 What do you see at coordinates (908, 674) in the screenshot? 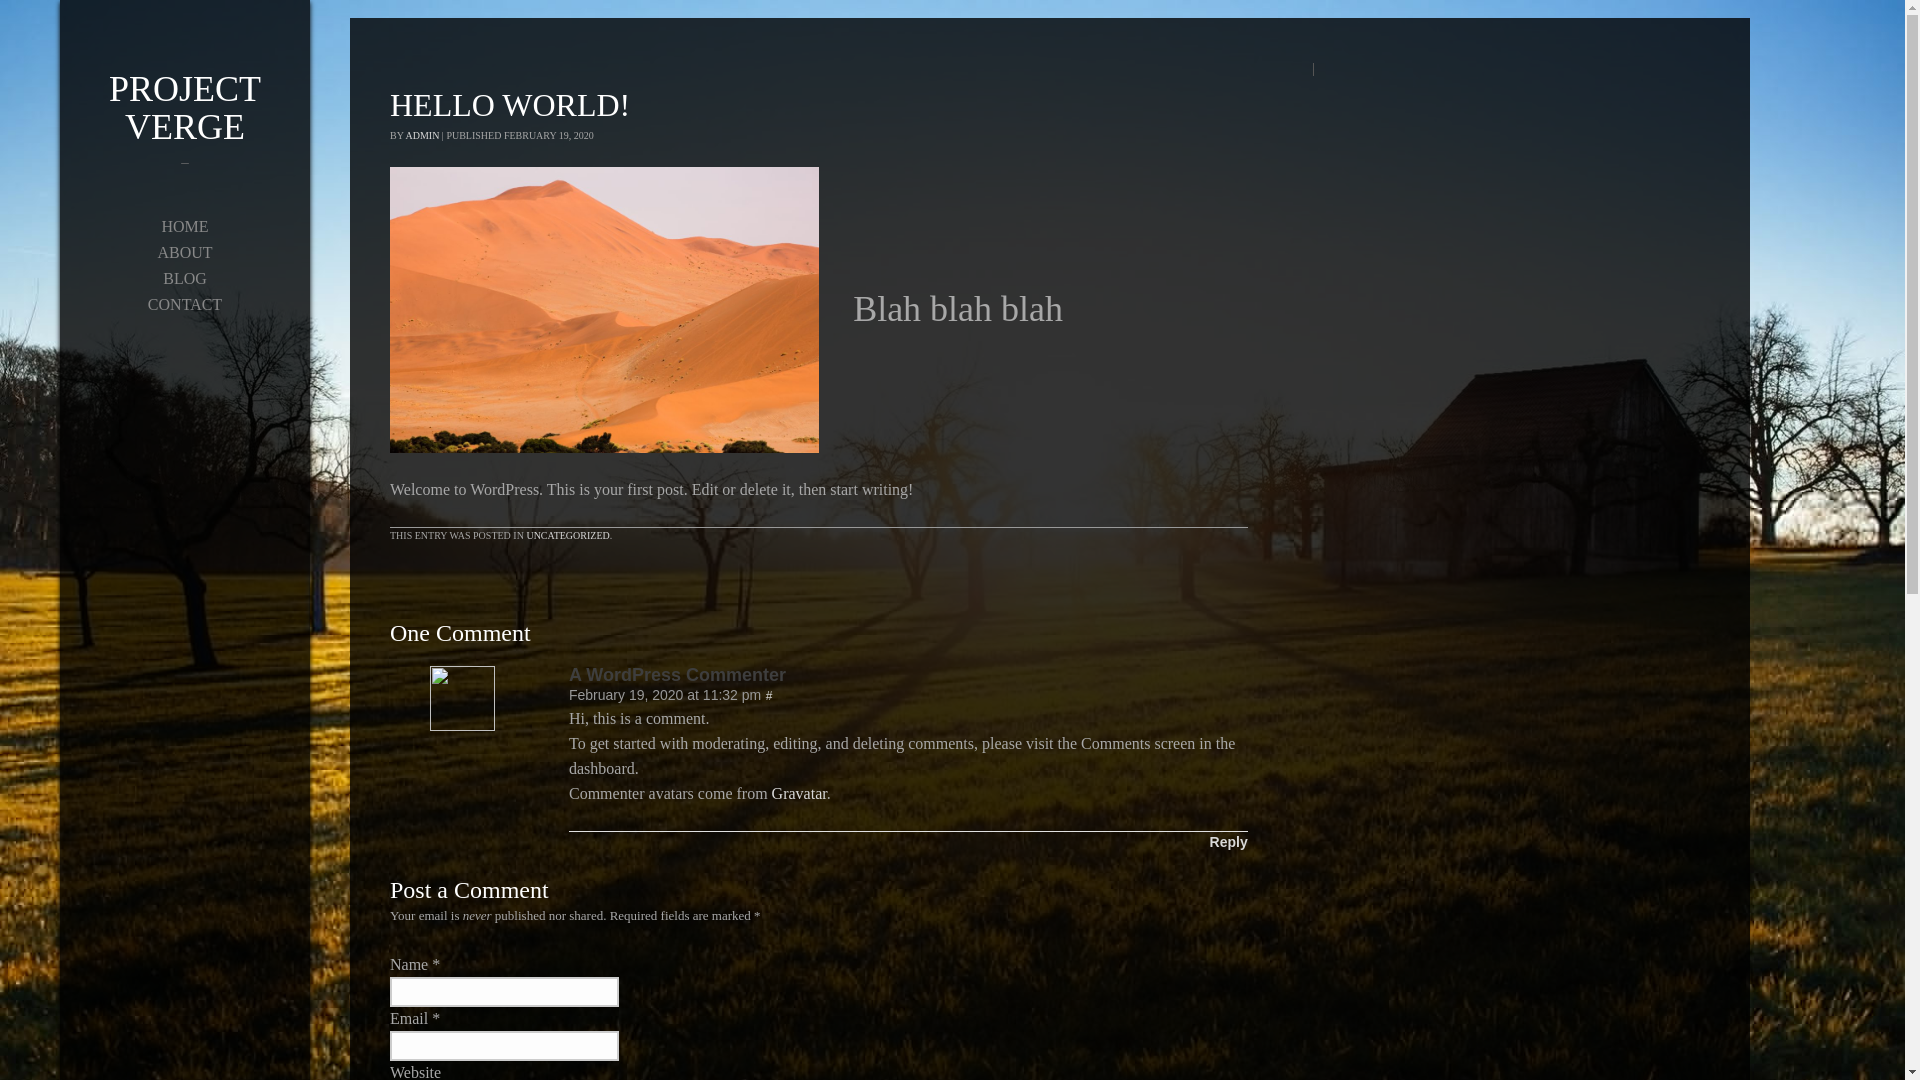
I see `A WordPress Commenter` at bounding box center [908, 674].